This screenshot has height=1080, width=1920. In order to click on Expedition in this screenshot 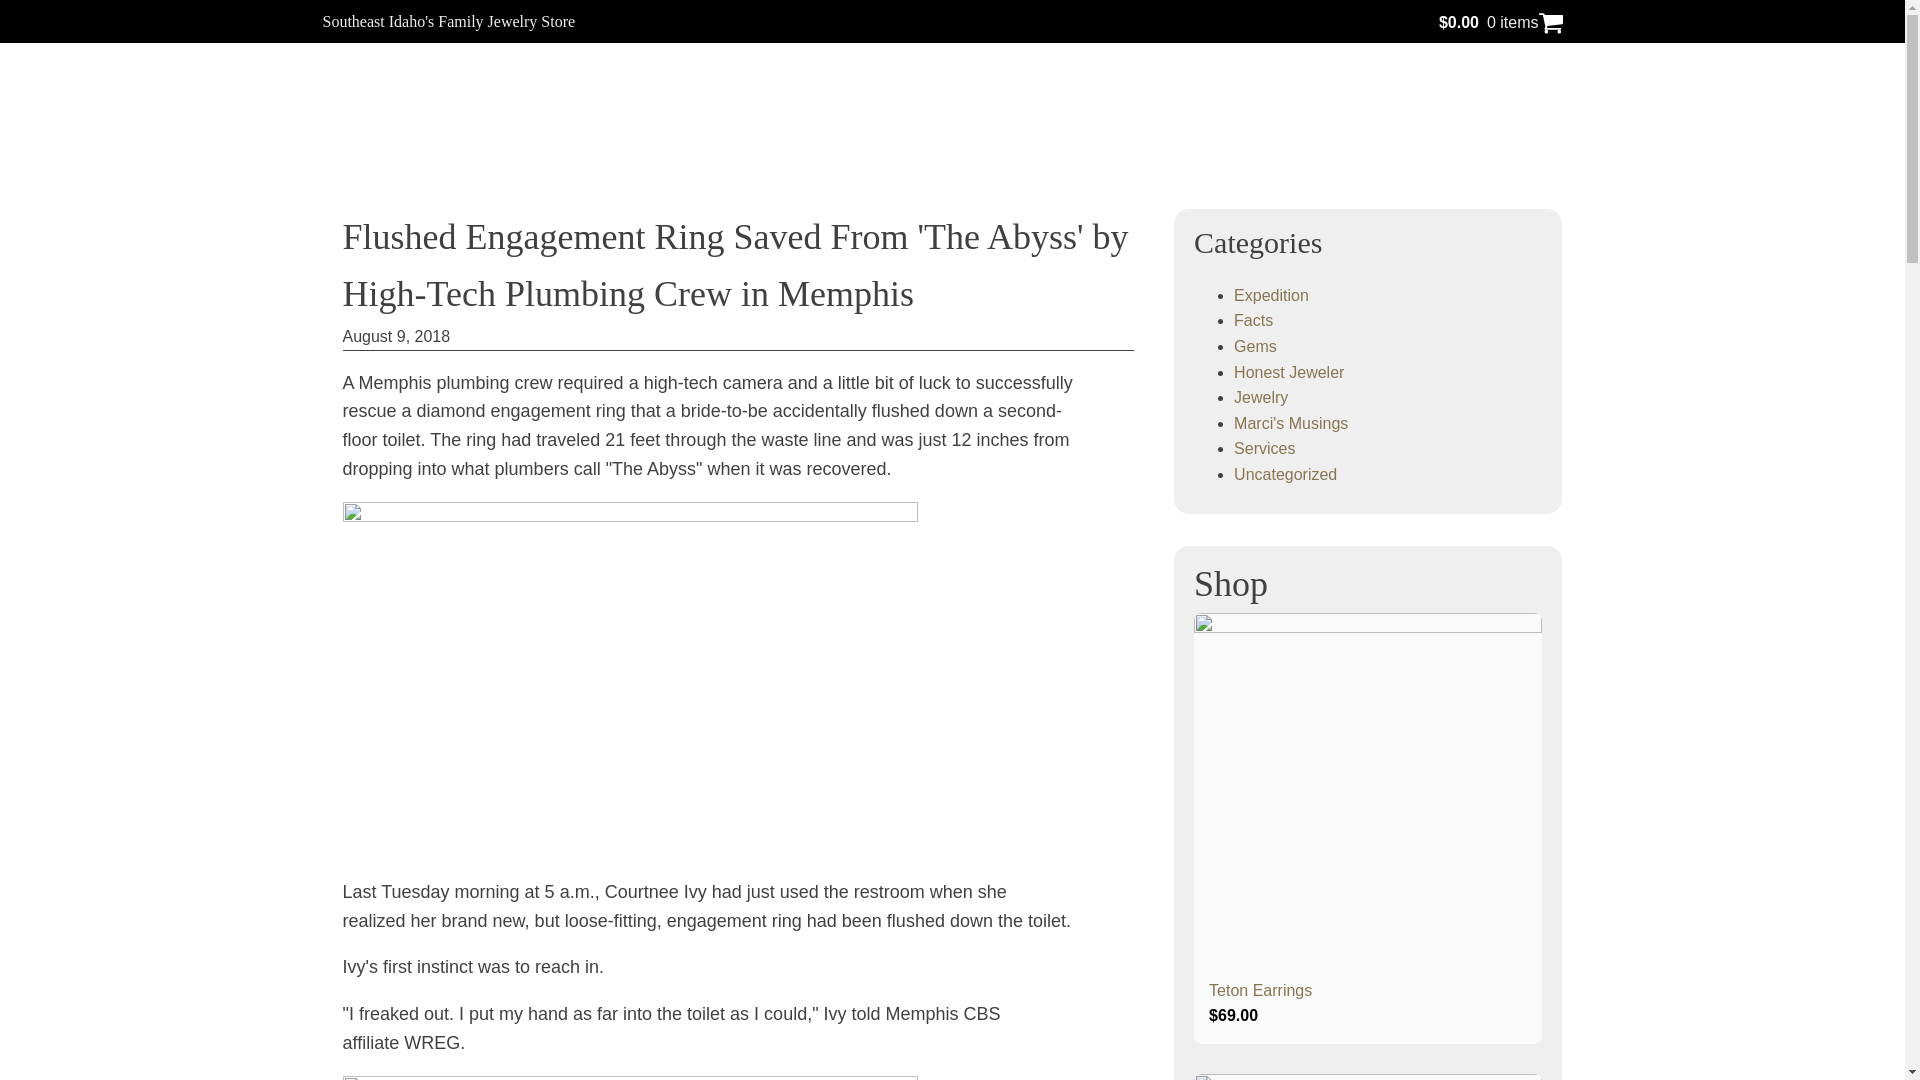, I will do `click(1272, 295)`.